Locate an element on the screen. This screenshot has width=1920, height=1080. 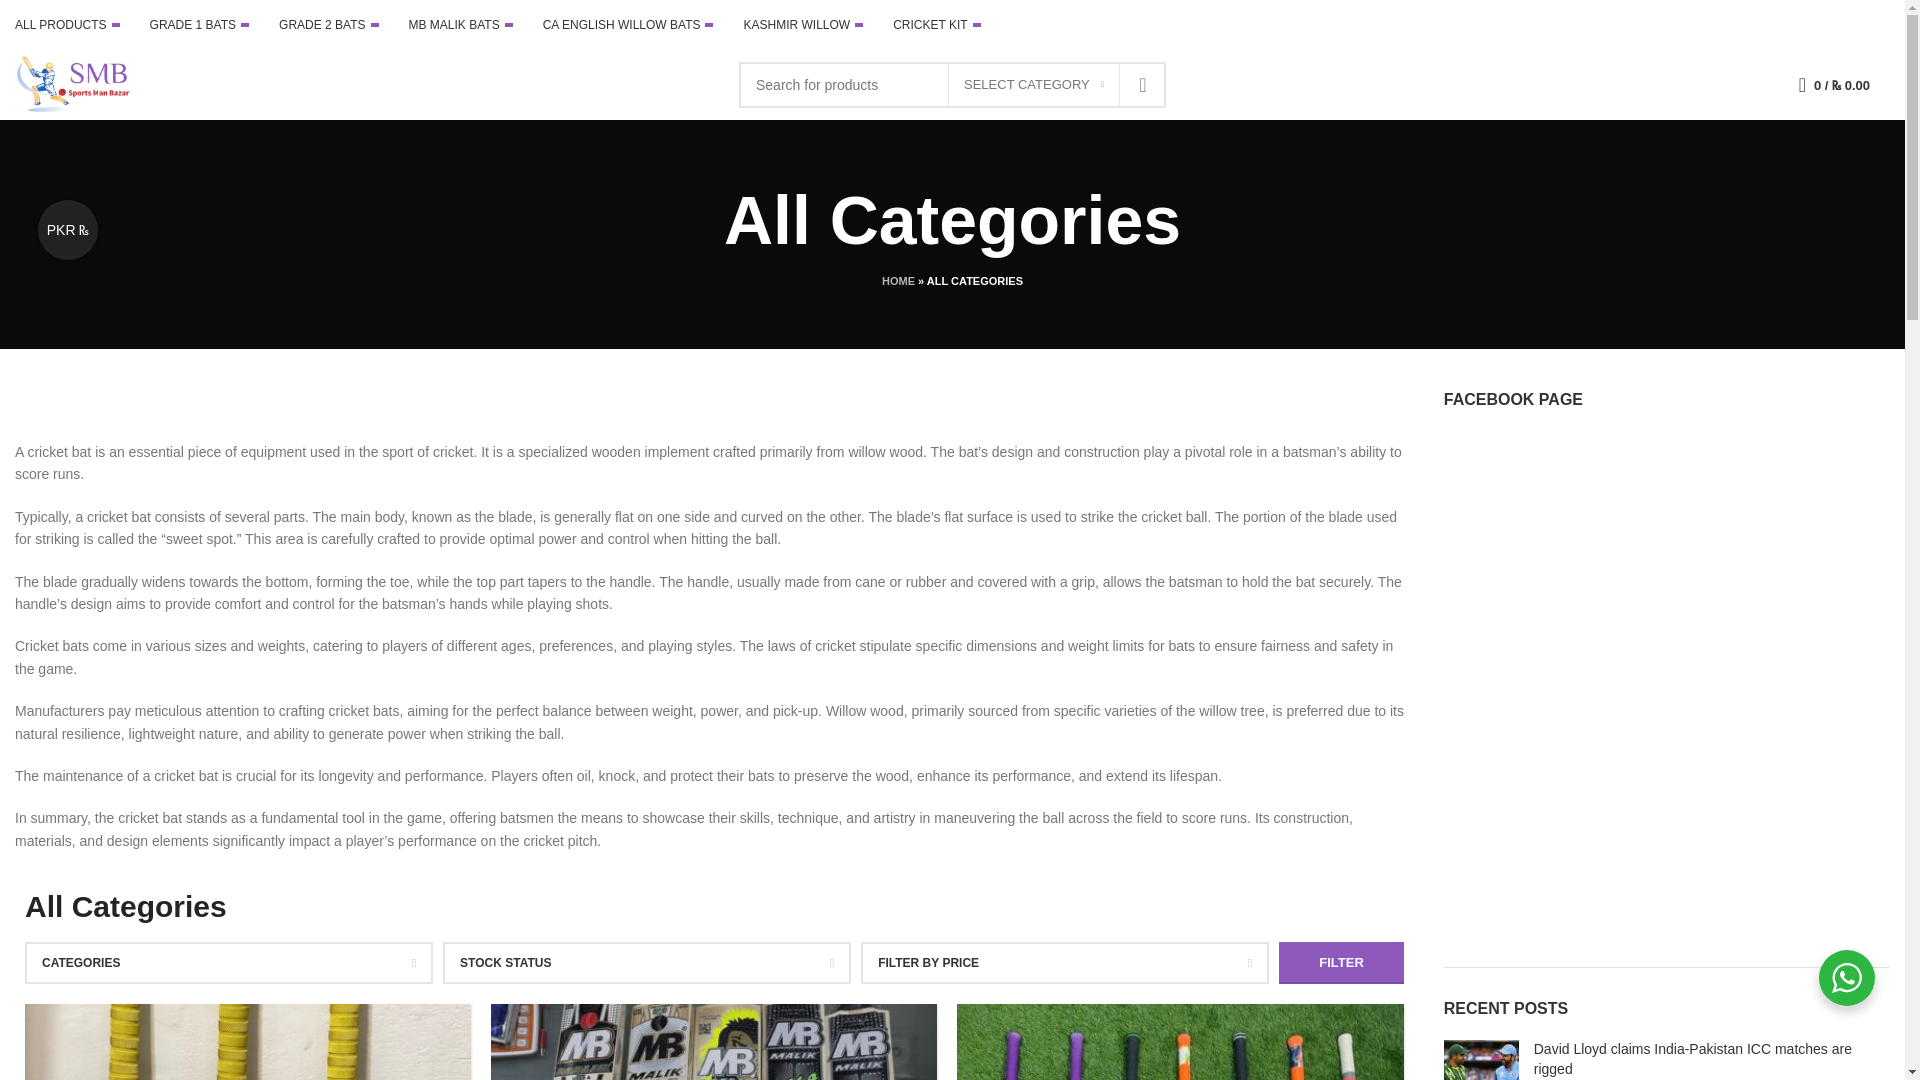
All Categories is located at coordinates (714, 1042).